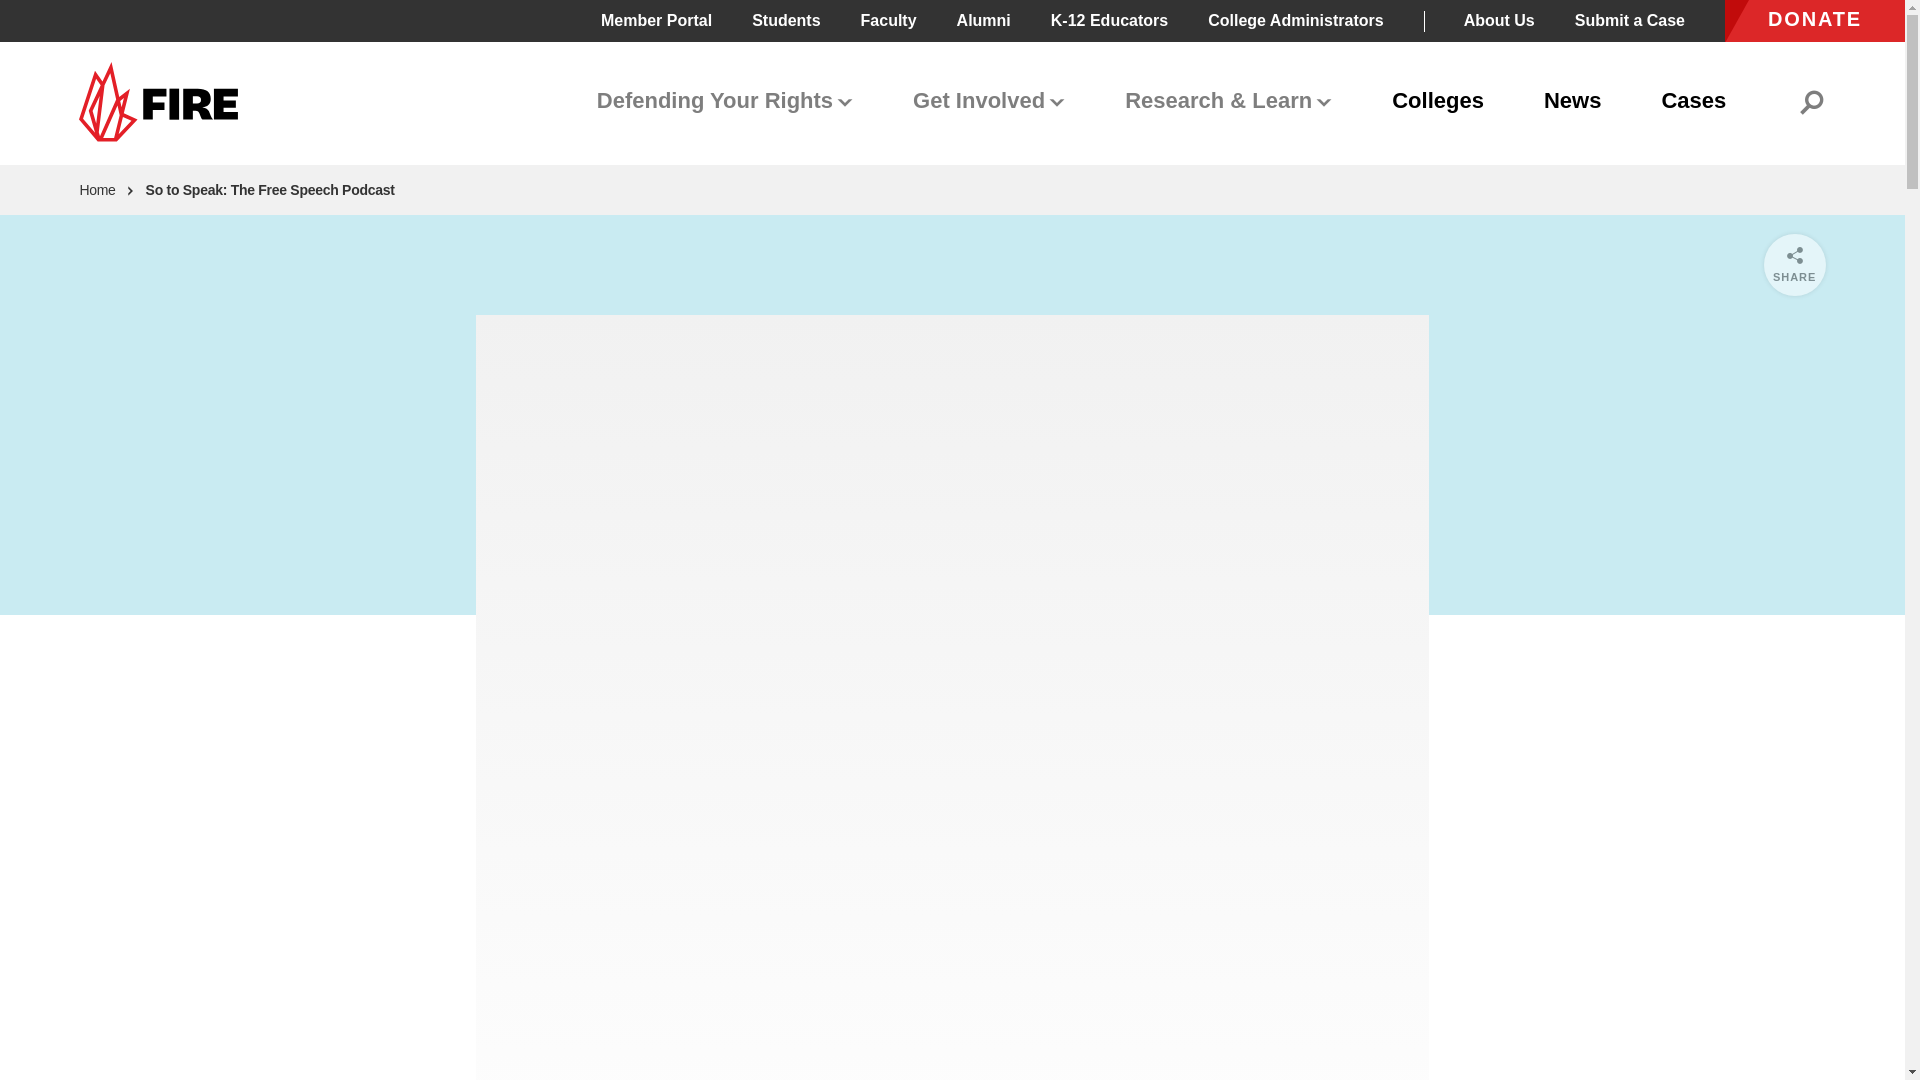 The height and width of the screenshot is (1080, 1920). What do you see at coordinates (1294, 20) in the screenshot?
I see `College Administrators` at bounding box center [1294, 20].